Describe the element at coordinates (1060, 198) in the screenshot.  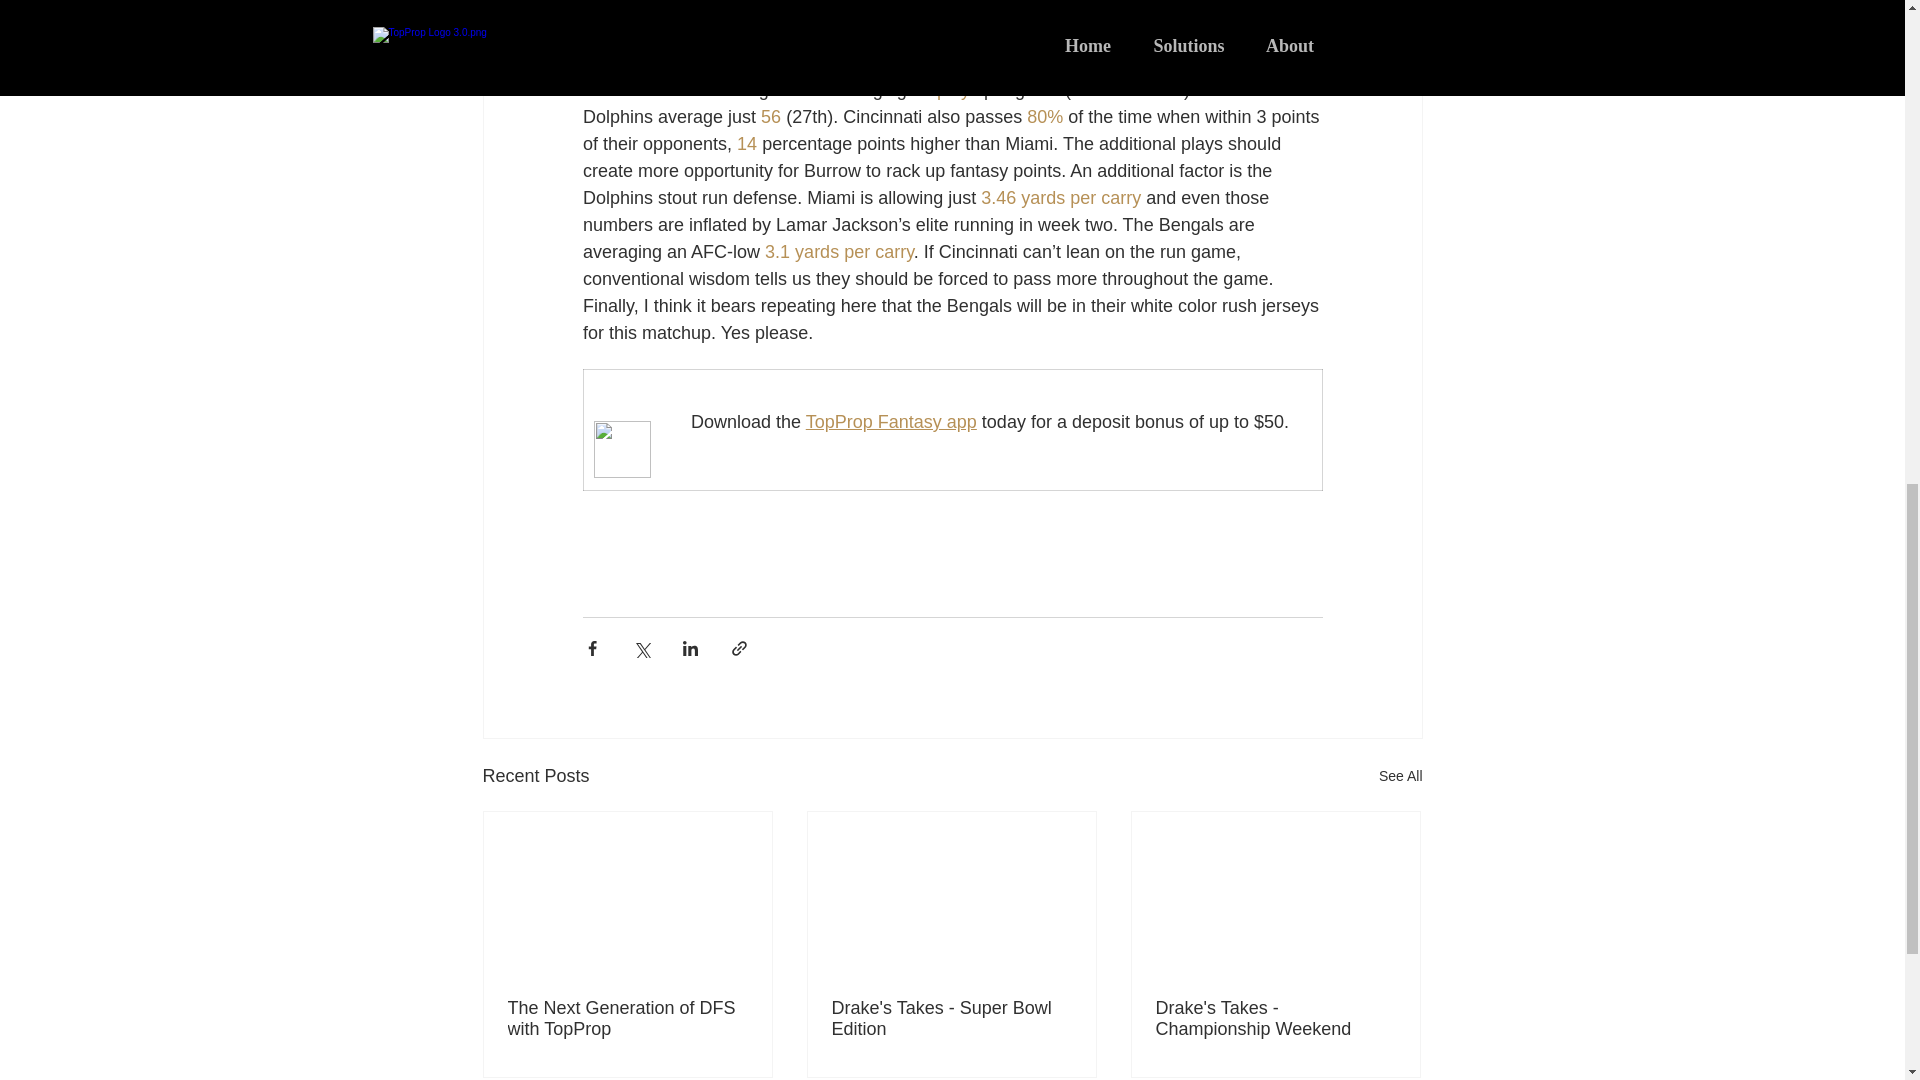
I see `3.46 yards per carry` at that location.